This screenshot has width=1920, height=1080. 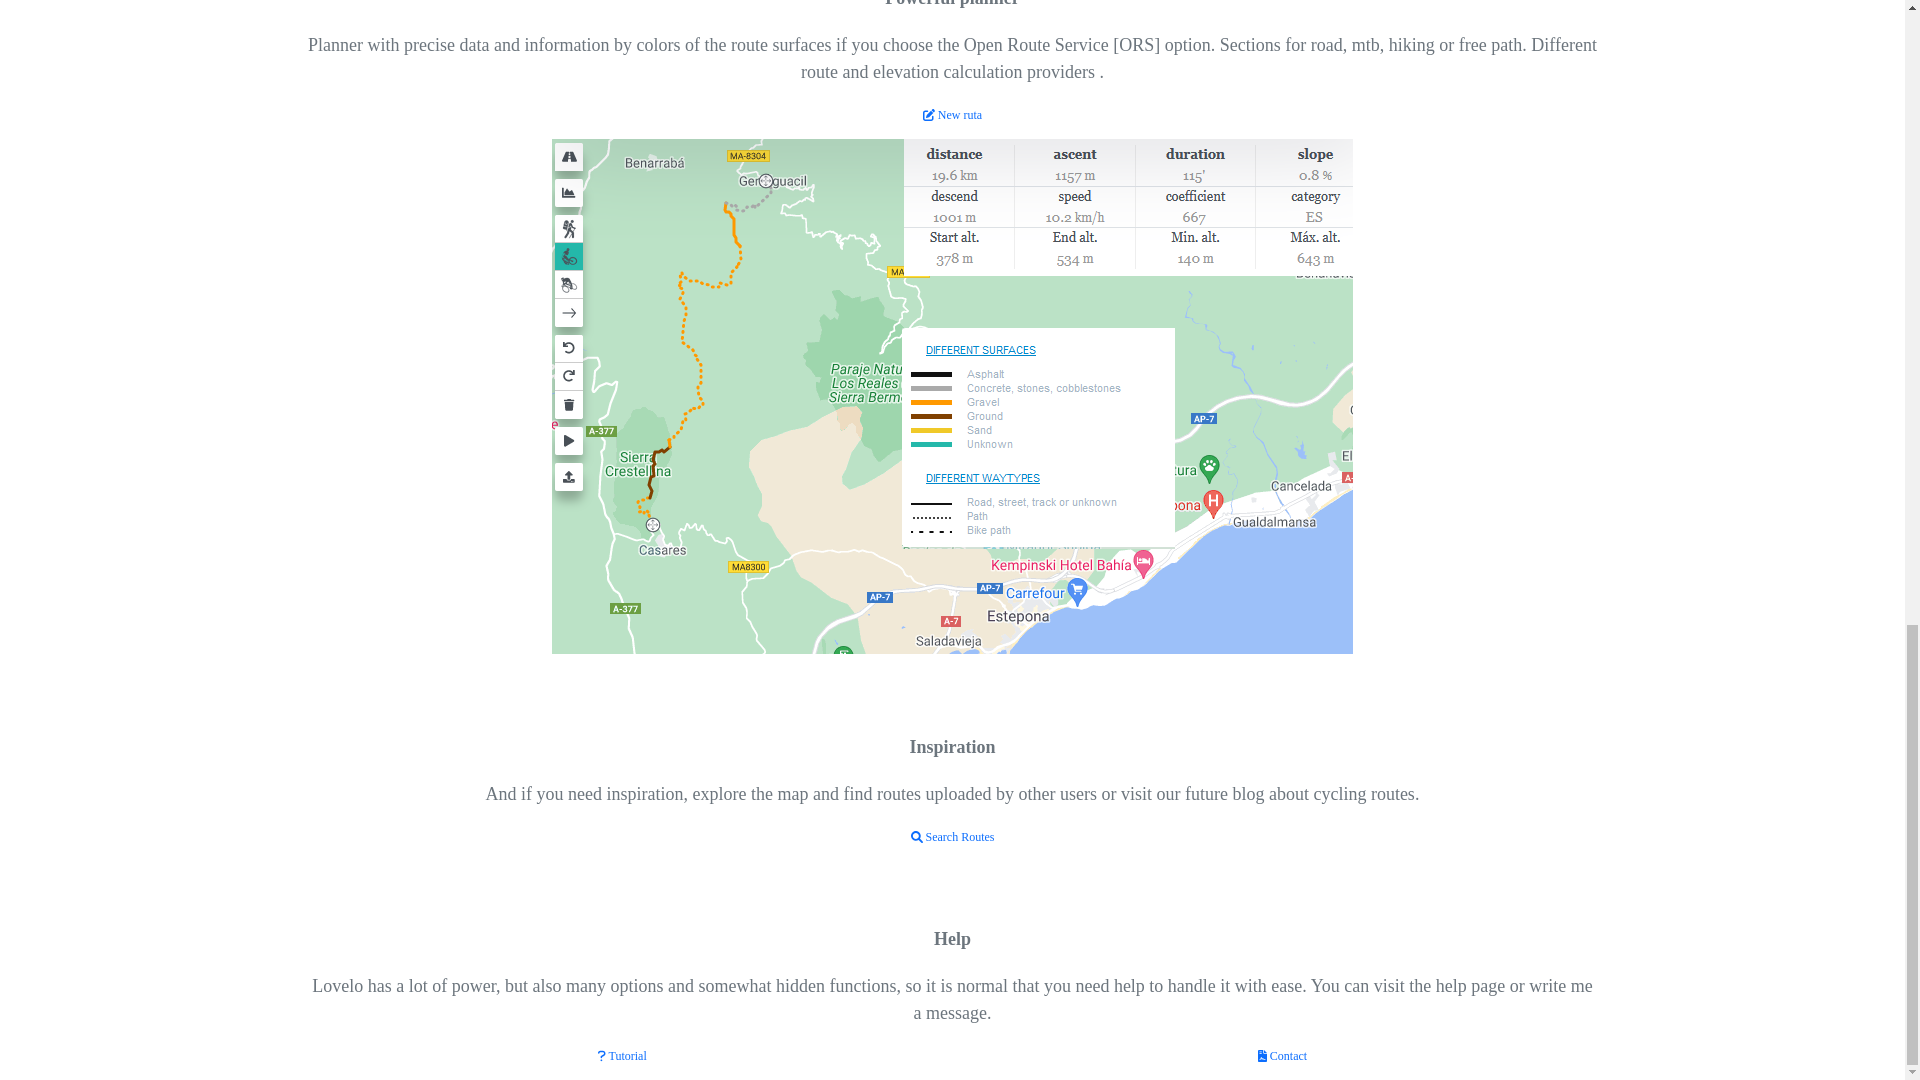 I want to click on Tutorial, so click(x=622, y=1055).